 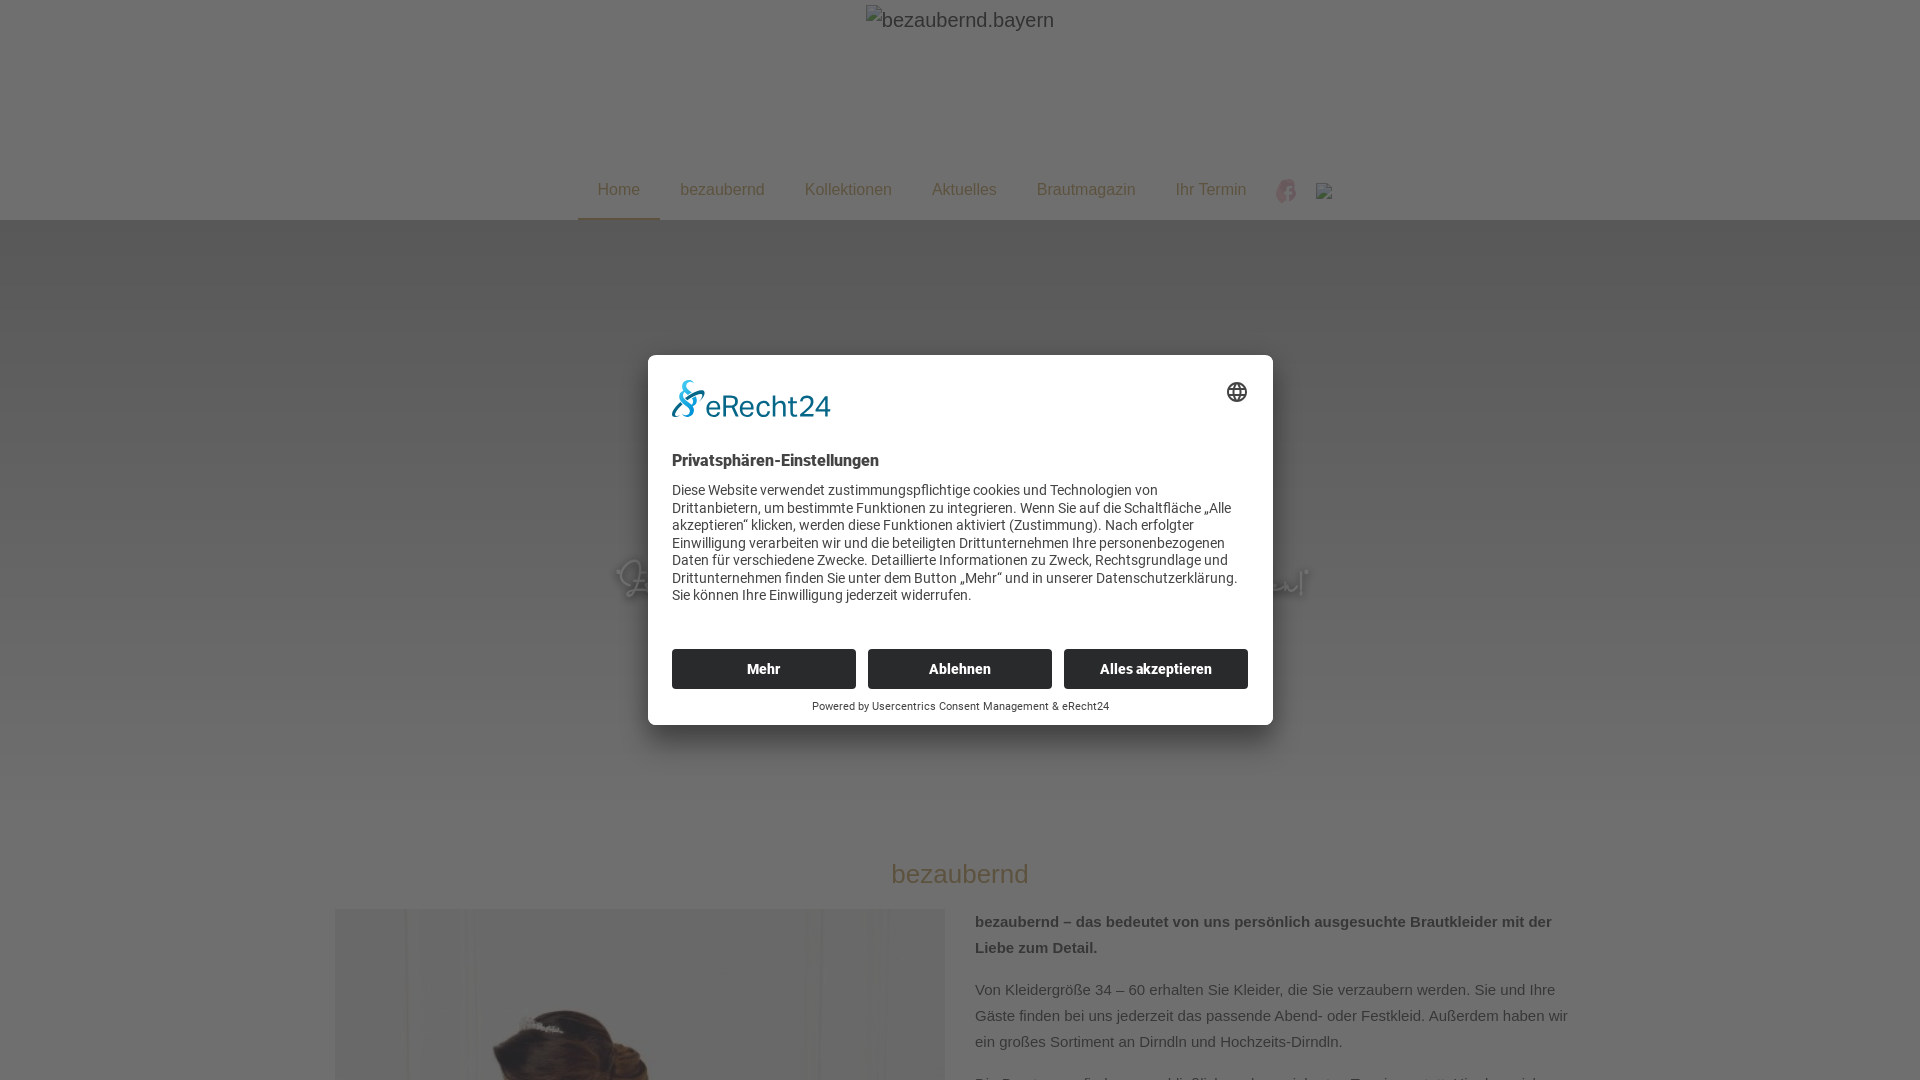 What do you see at coordinates (1324, 190) in the screenshot?
I see `Instagram` at bounding box center [1324, 190].